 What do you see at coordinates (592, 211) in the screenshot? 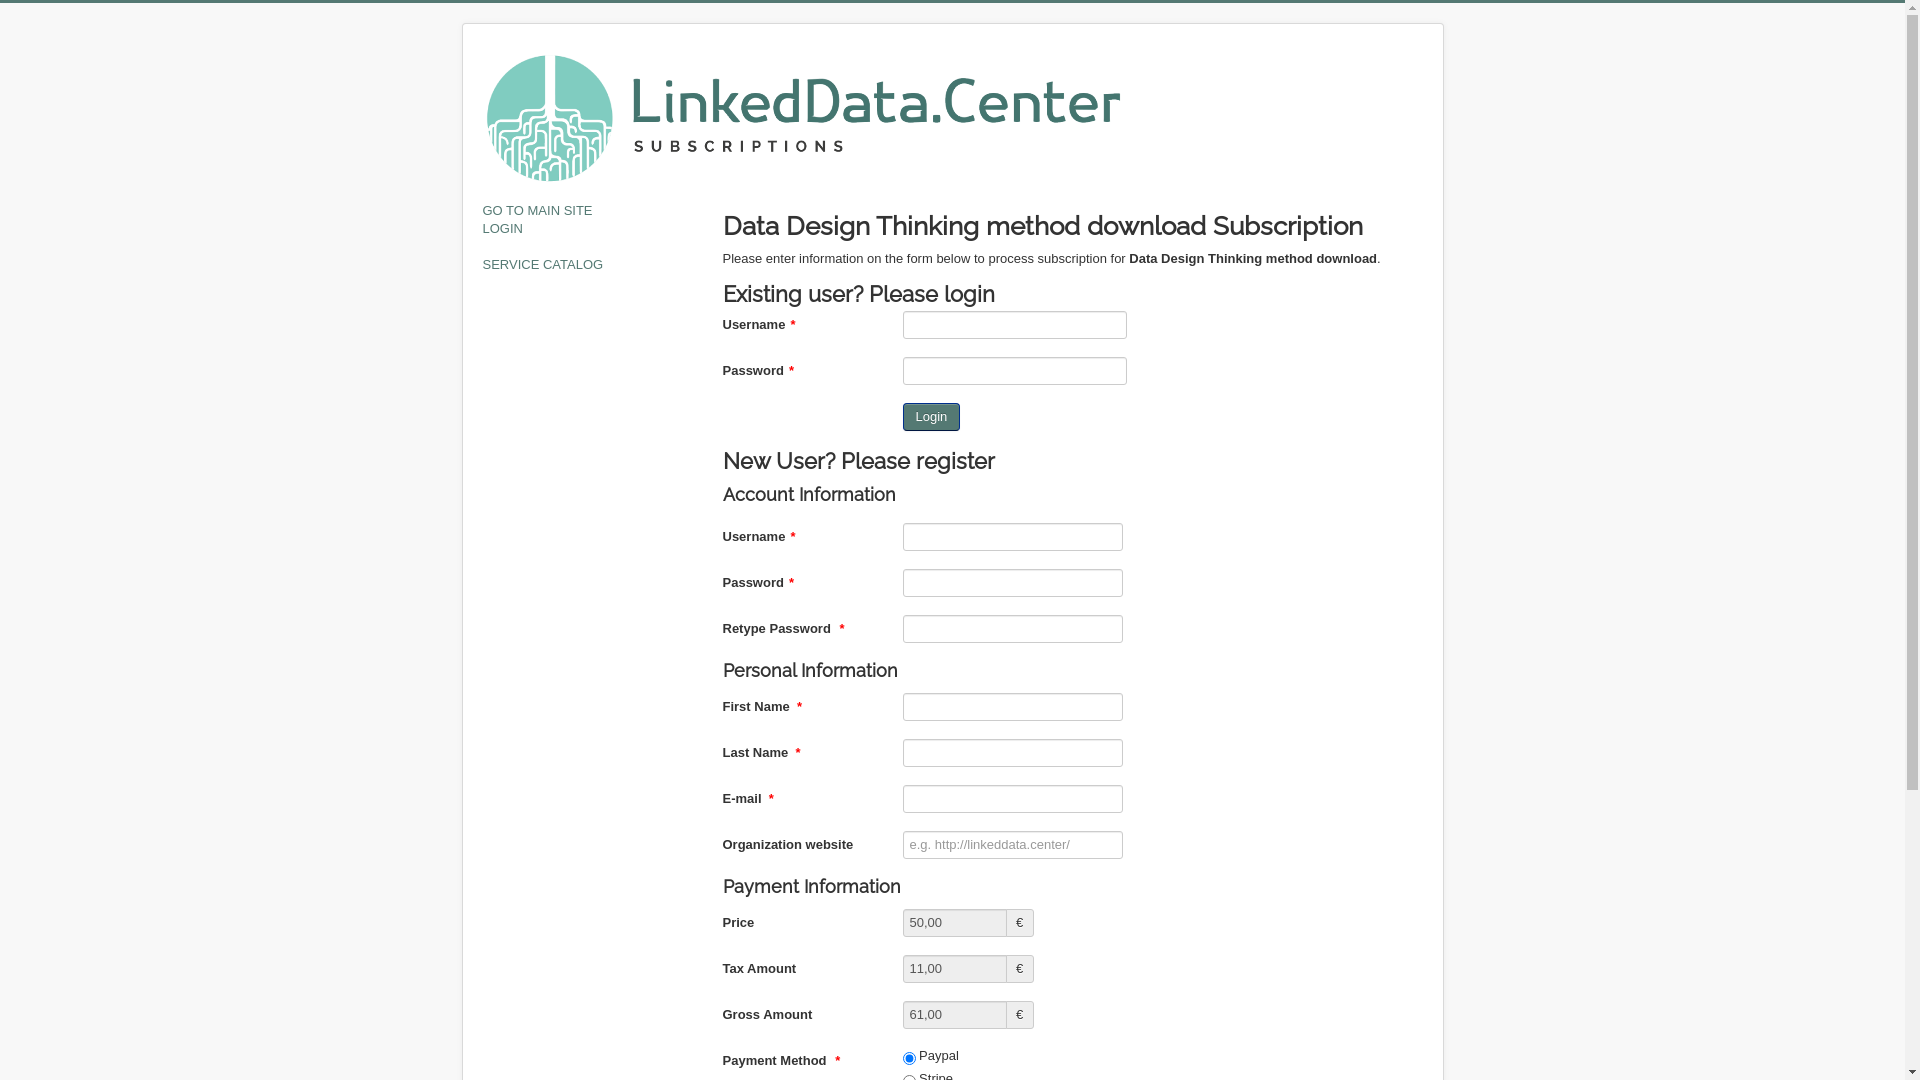
I see `GO TO MAIN SITE` at bounding box center [592, 211].